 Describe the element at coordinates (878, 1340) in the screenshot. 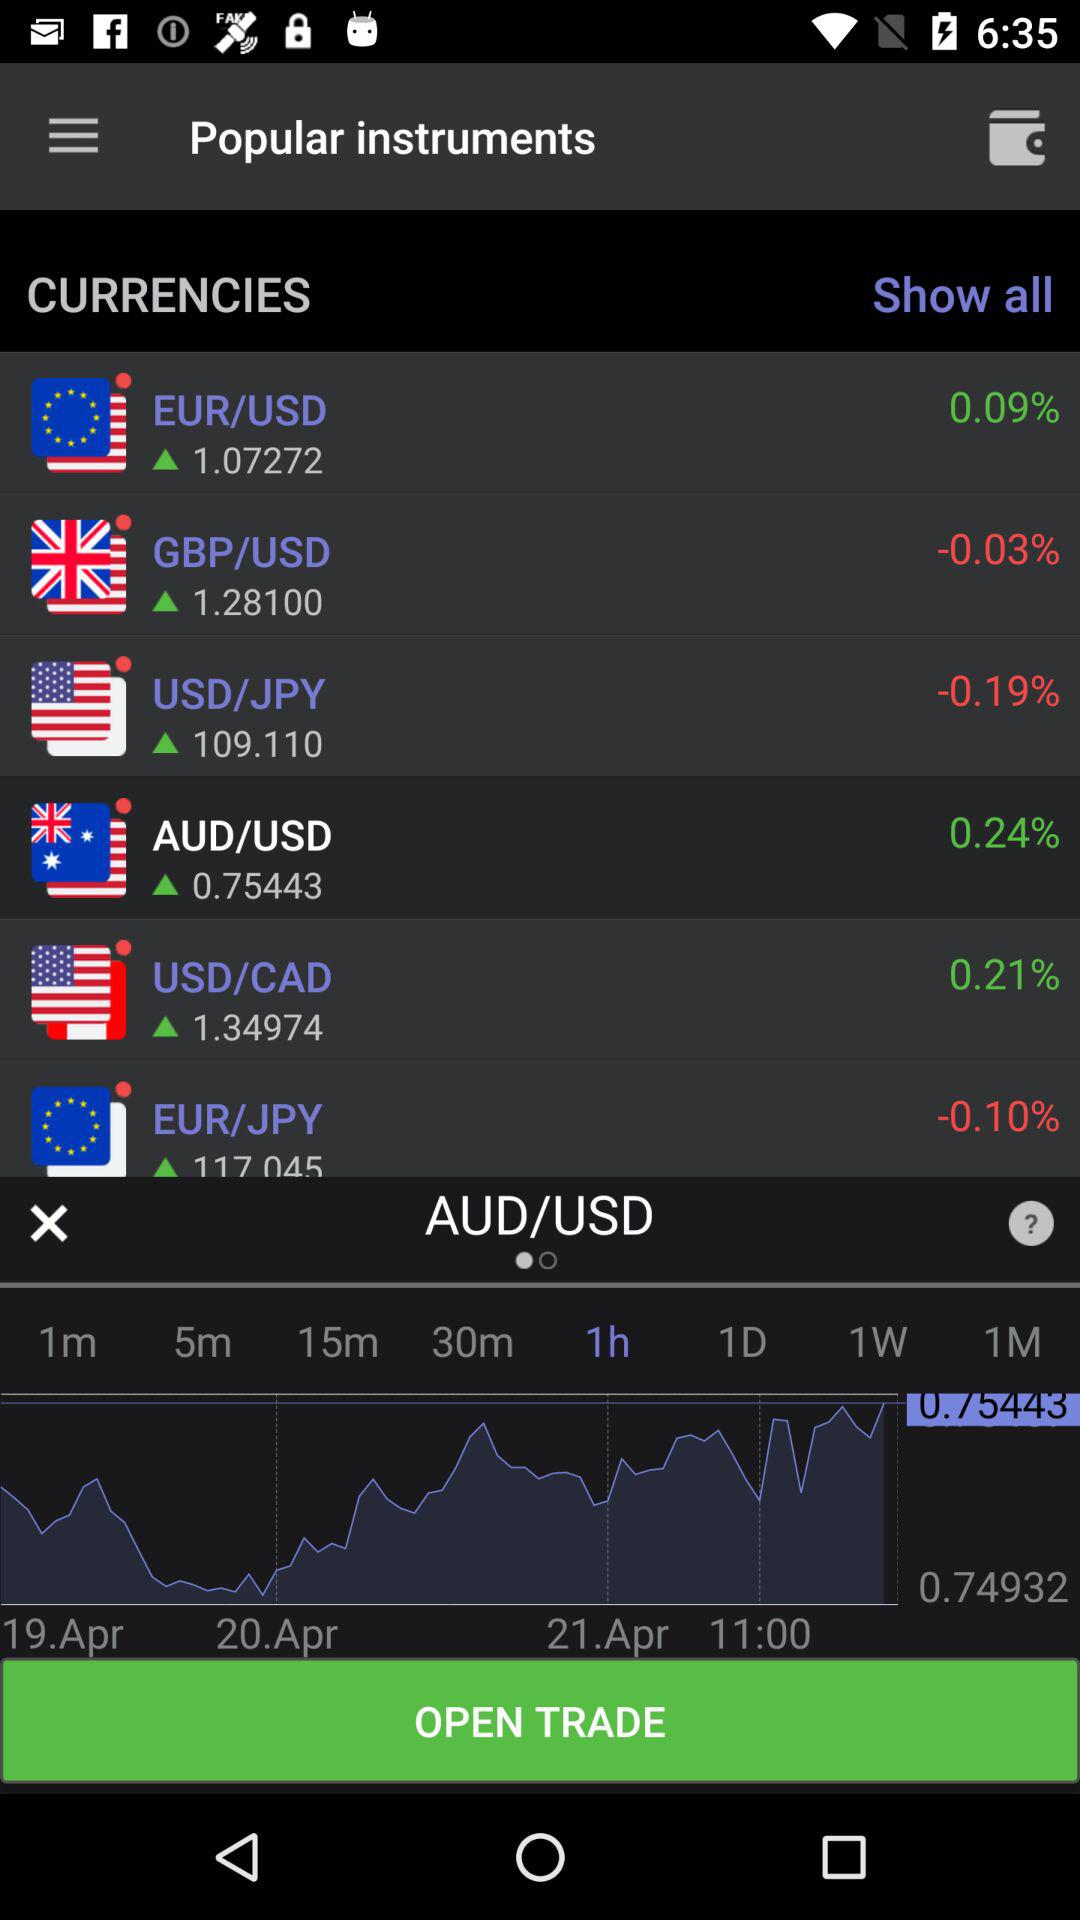

I see `turn off 1w icon` at that location.